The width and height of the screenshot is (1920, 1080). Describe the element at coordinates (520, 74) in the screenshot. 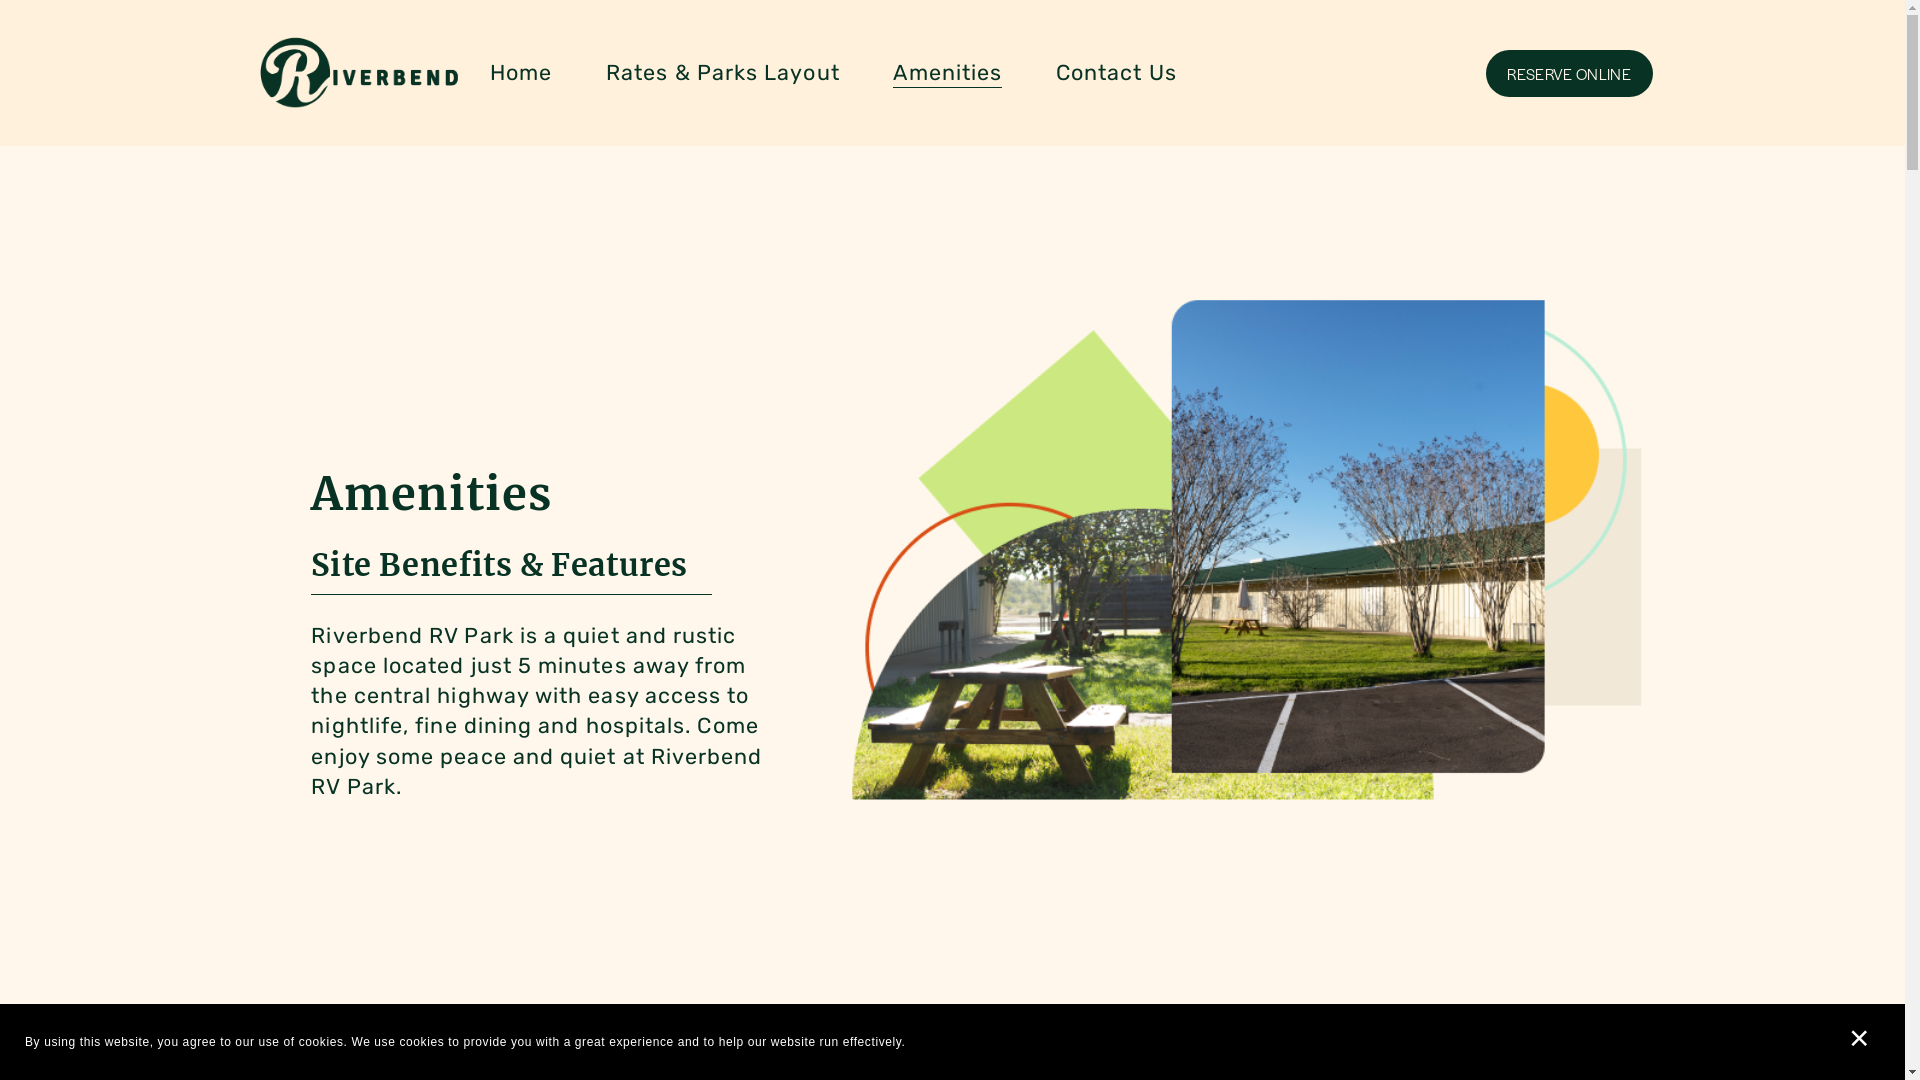

I see `Home` at that location.